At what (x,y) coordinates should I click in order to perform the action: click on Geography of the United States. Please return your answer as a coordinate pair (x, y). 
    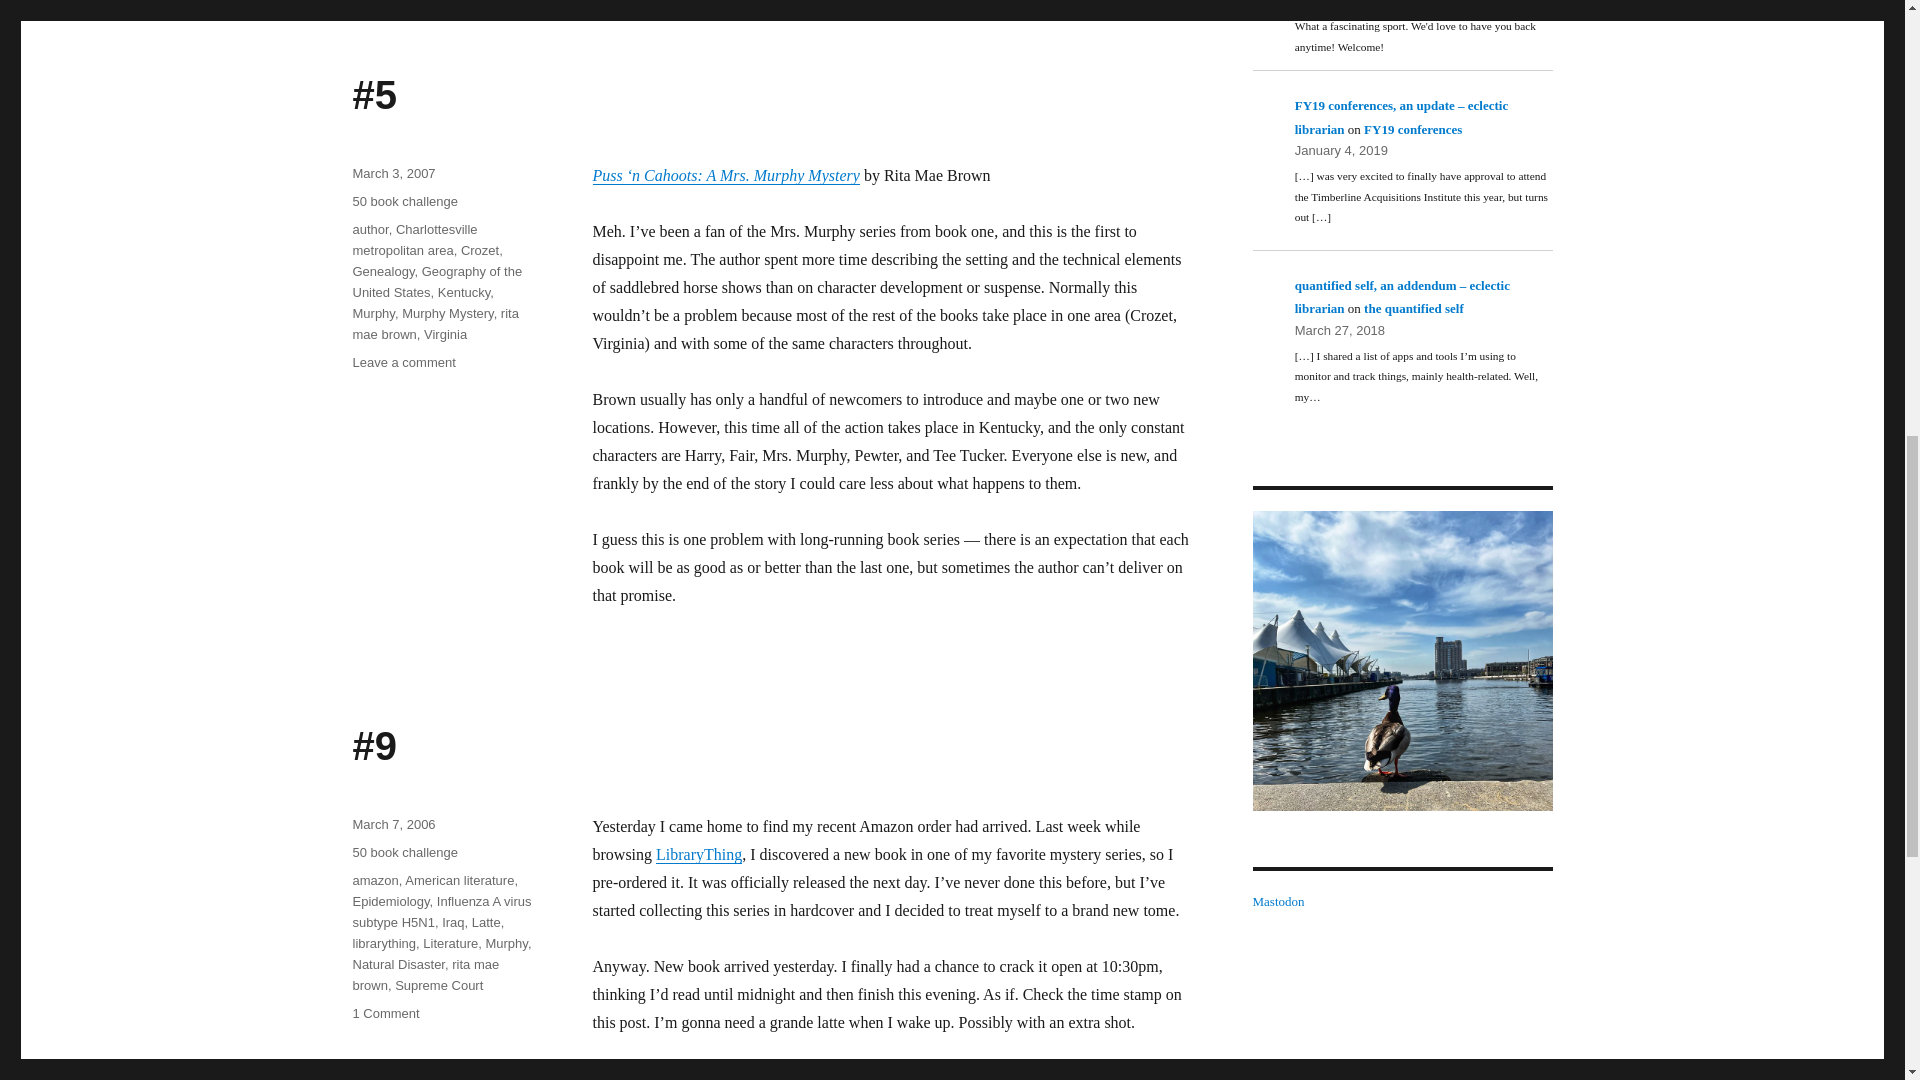
    Looking at the image, I should click on (436, 282).